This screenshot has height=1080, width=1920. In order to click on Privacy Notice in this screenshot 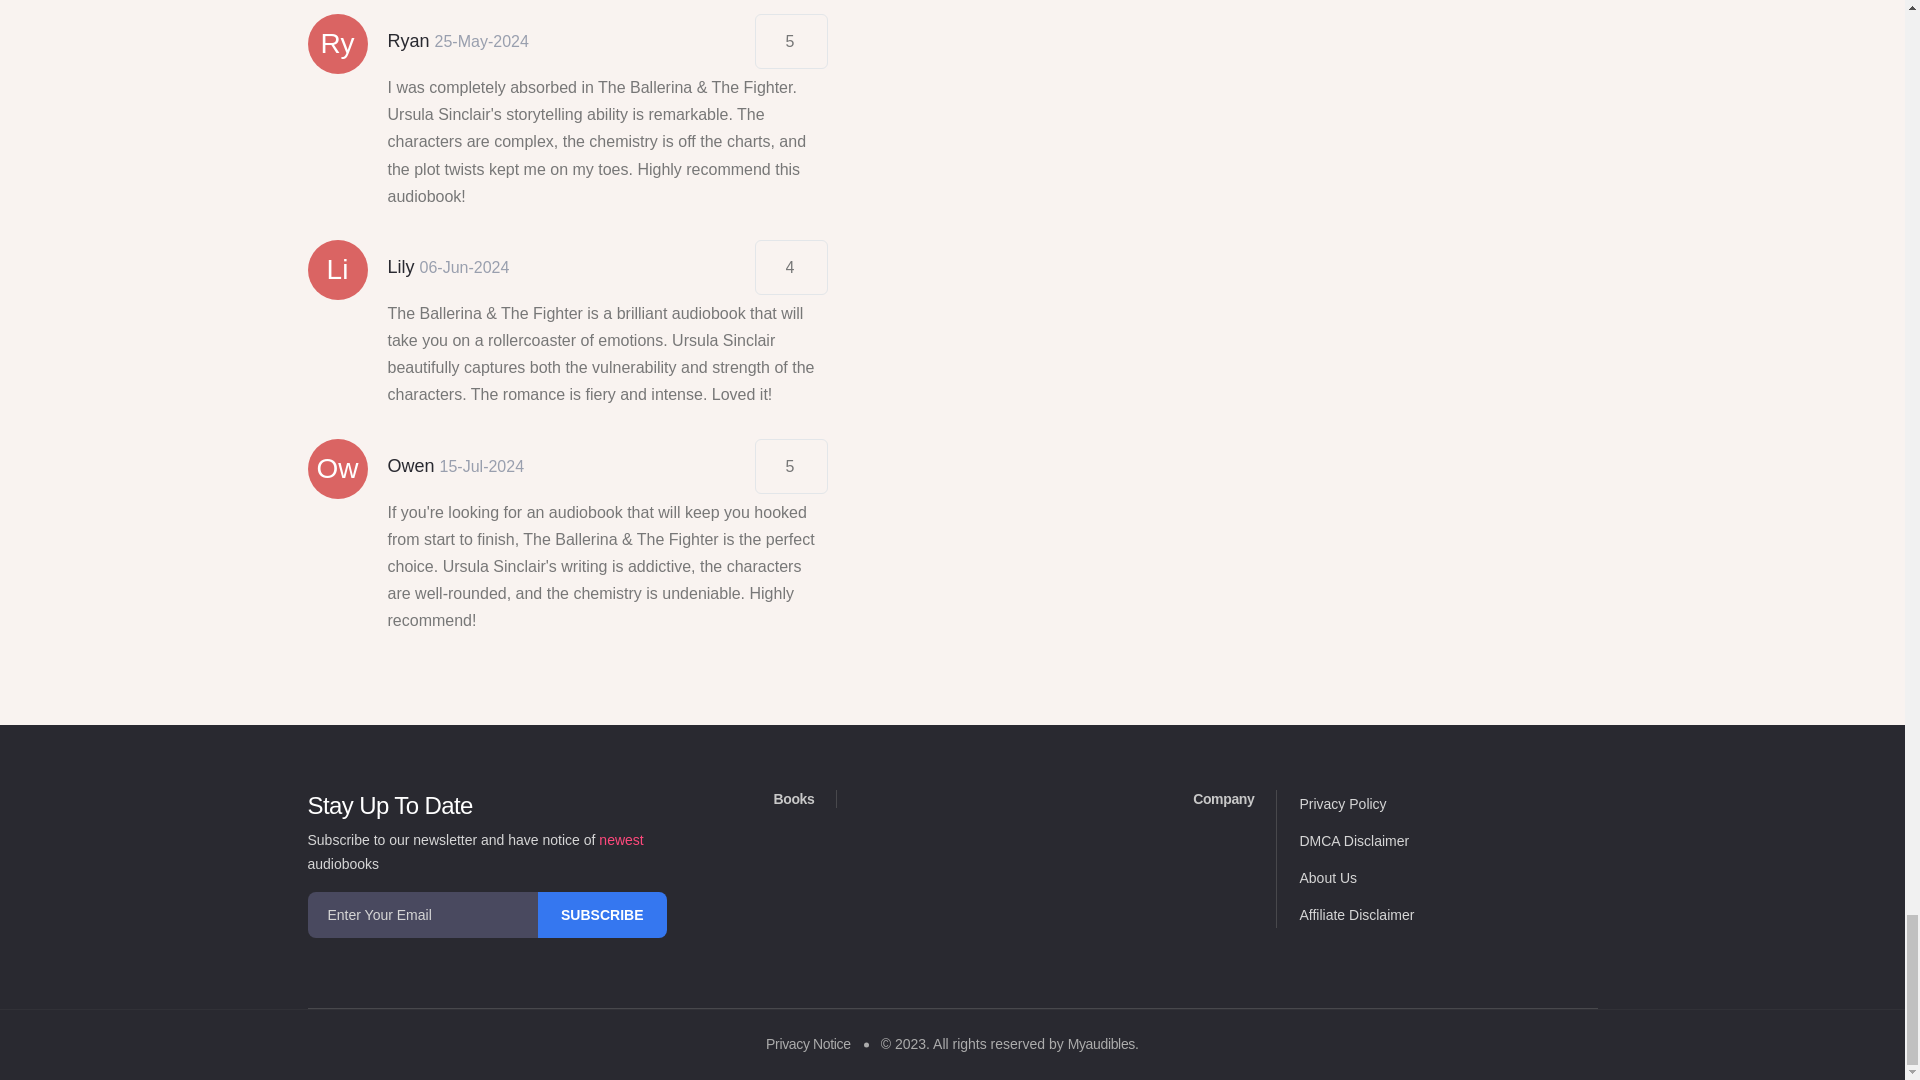, I will do `click(808, 1043)`.